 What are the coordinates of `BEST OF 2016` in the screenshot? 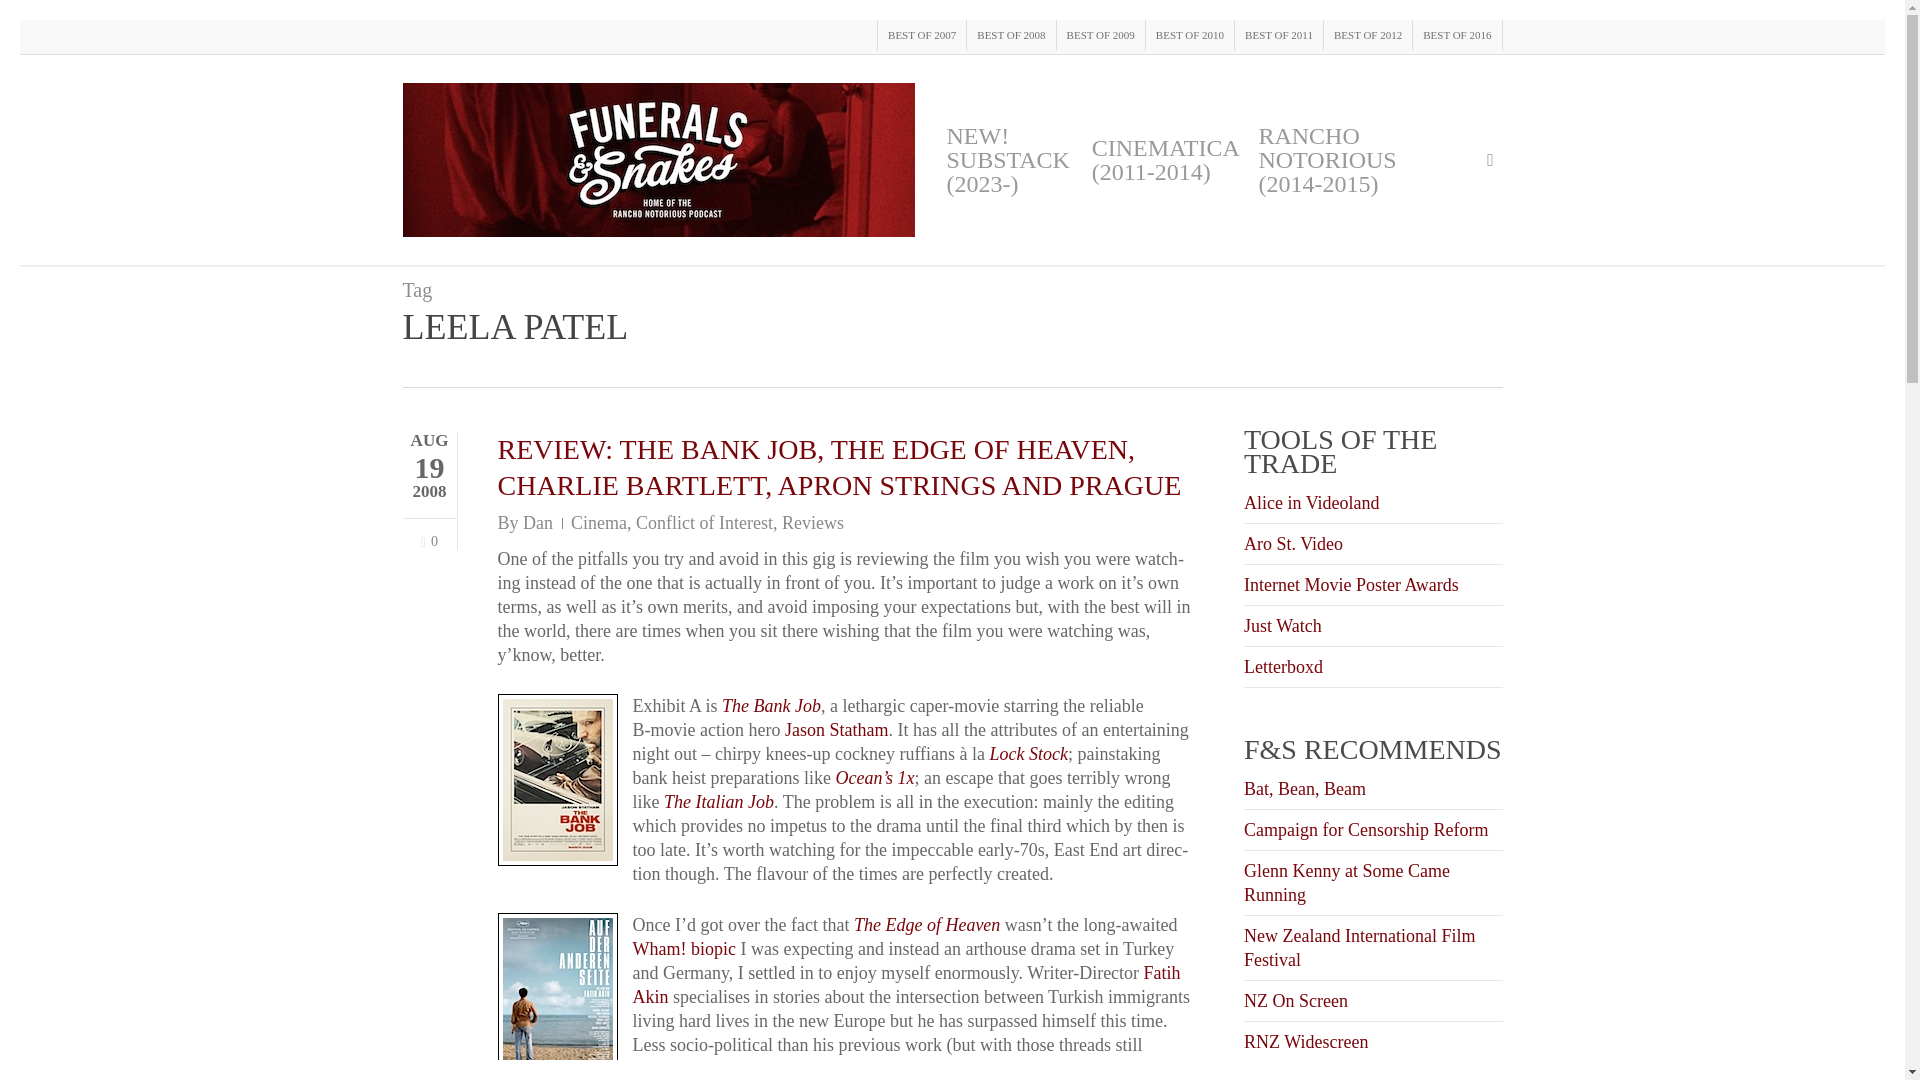 It's located at (1456, 35).